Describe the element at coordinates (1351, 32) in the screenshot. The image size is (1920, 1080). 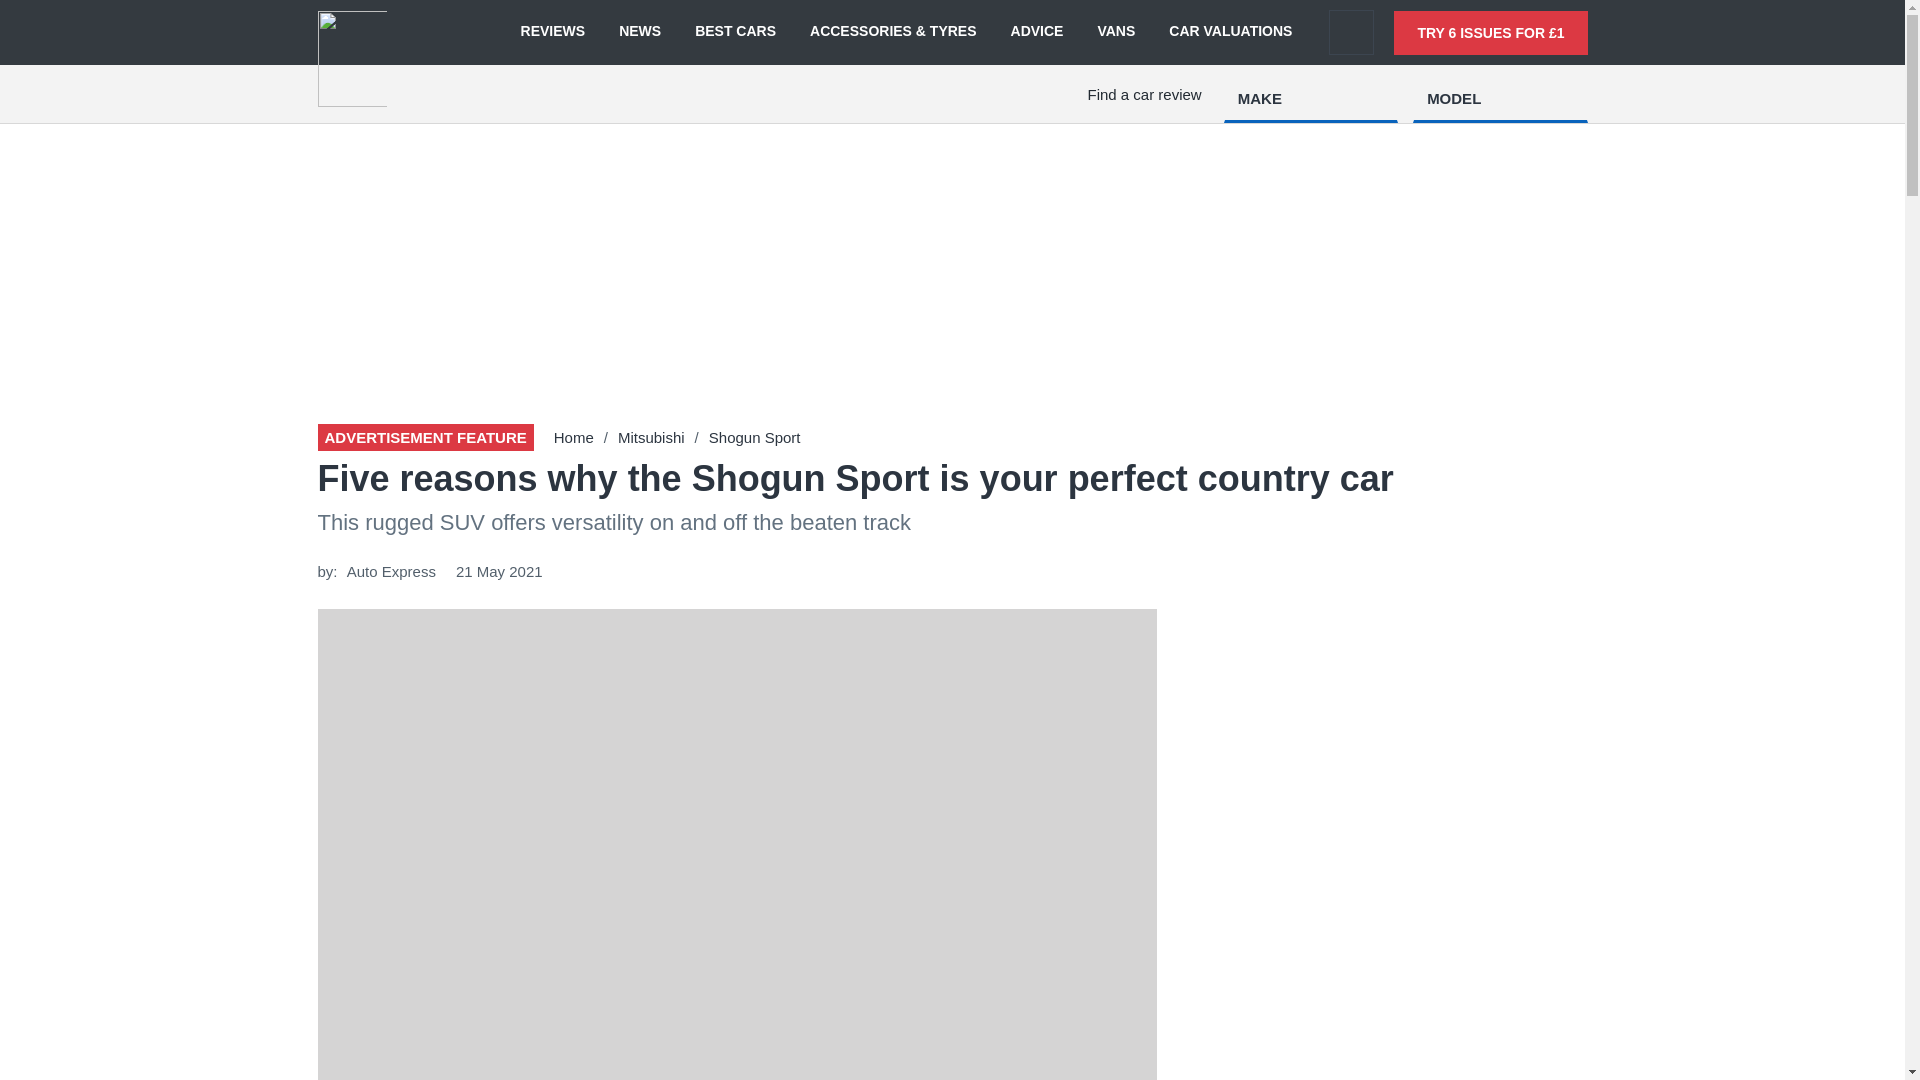
I see `Search` at that location.